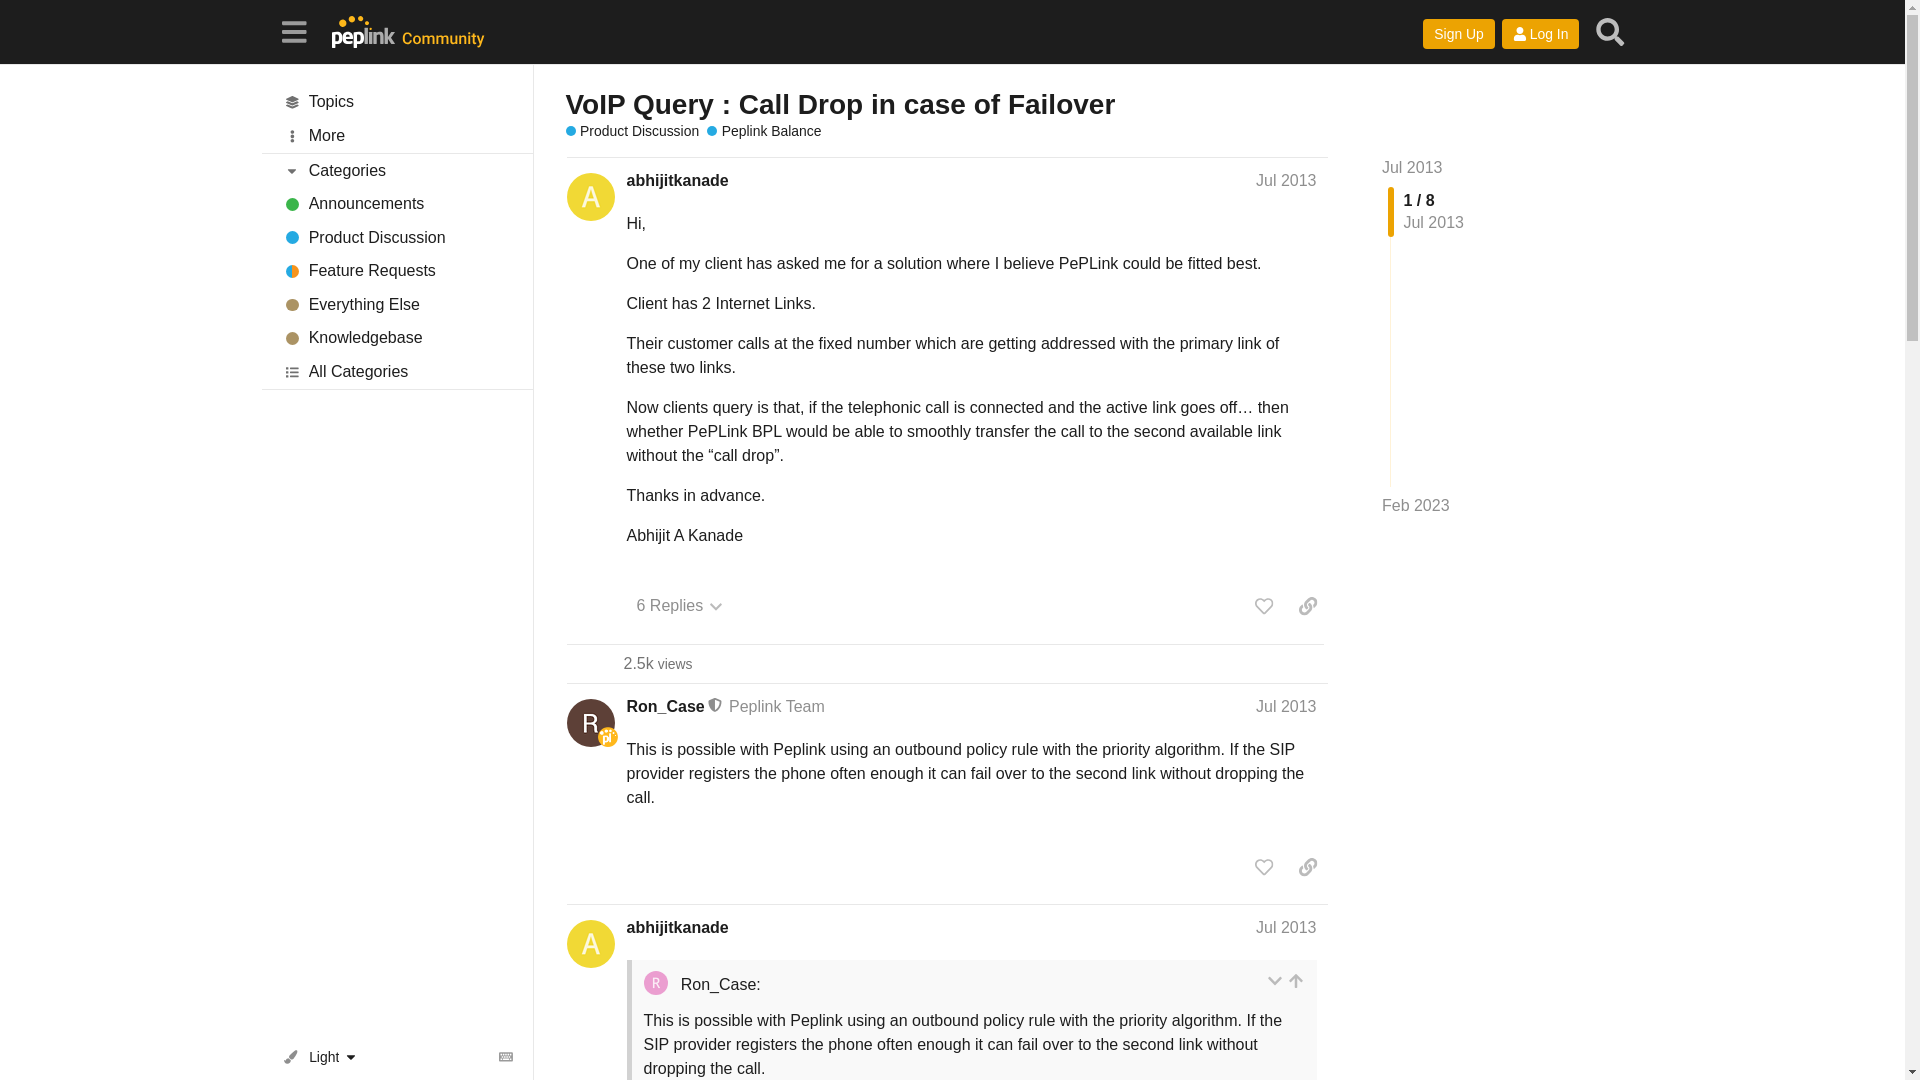 The width and height of the screenshot is (1920, 1080). Describe the element at coordinates (324, 1056) in the screenshot. I see `Light` at that location.